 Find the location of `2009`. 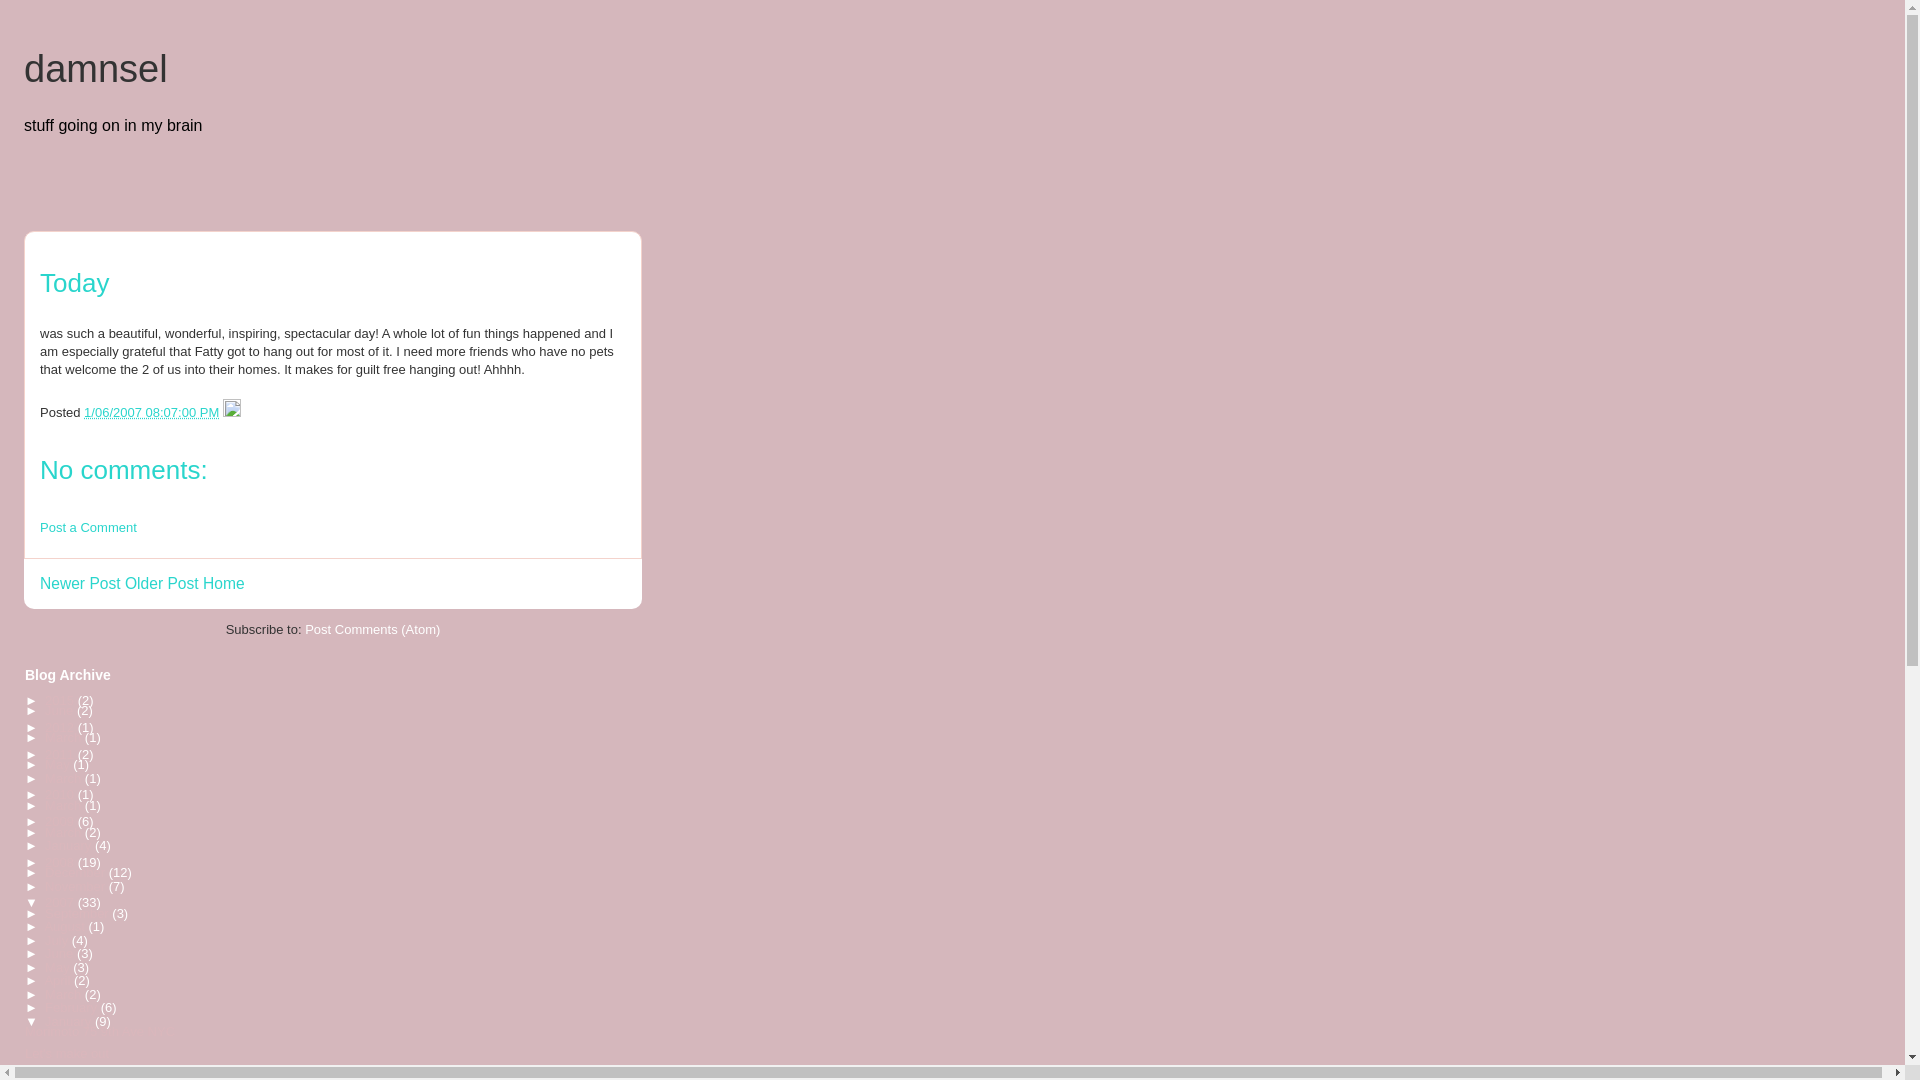

2009 is located at coordinates (61, 822).